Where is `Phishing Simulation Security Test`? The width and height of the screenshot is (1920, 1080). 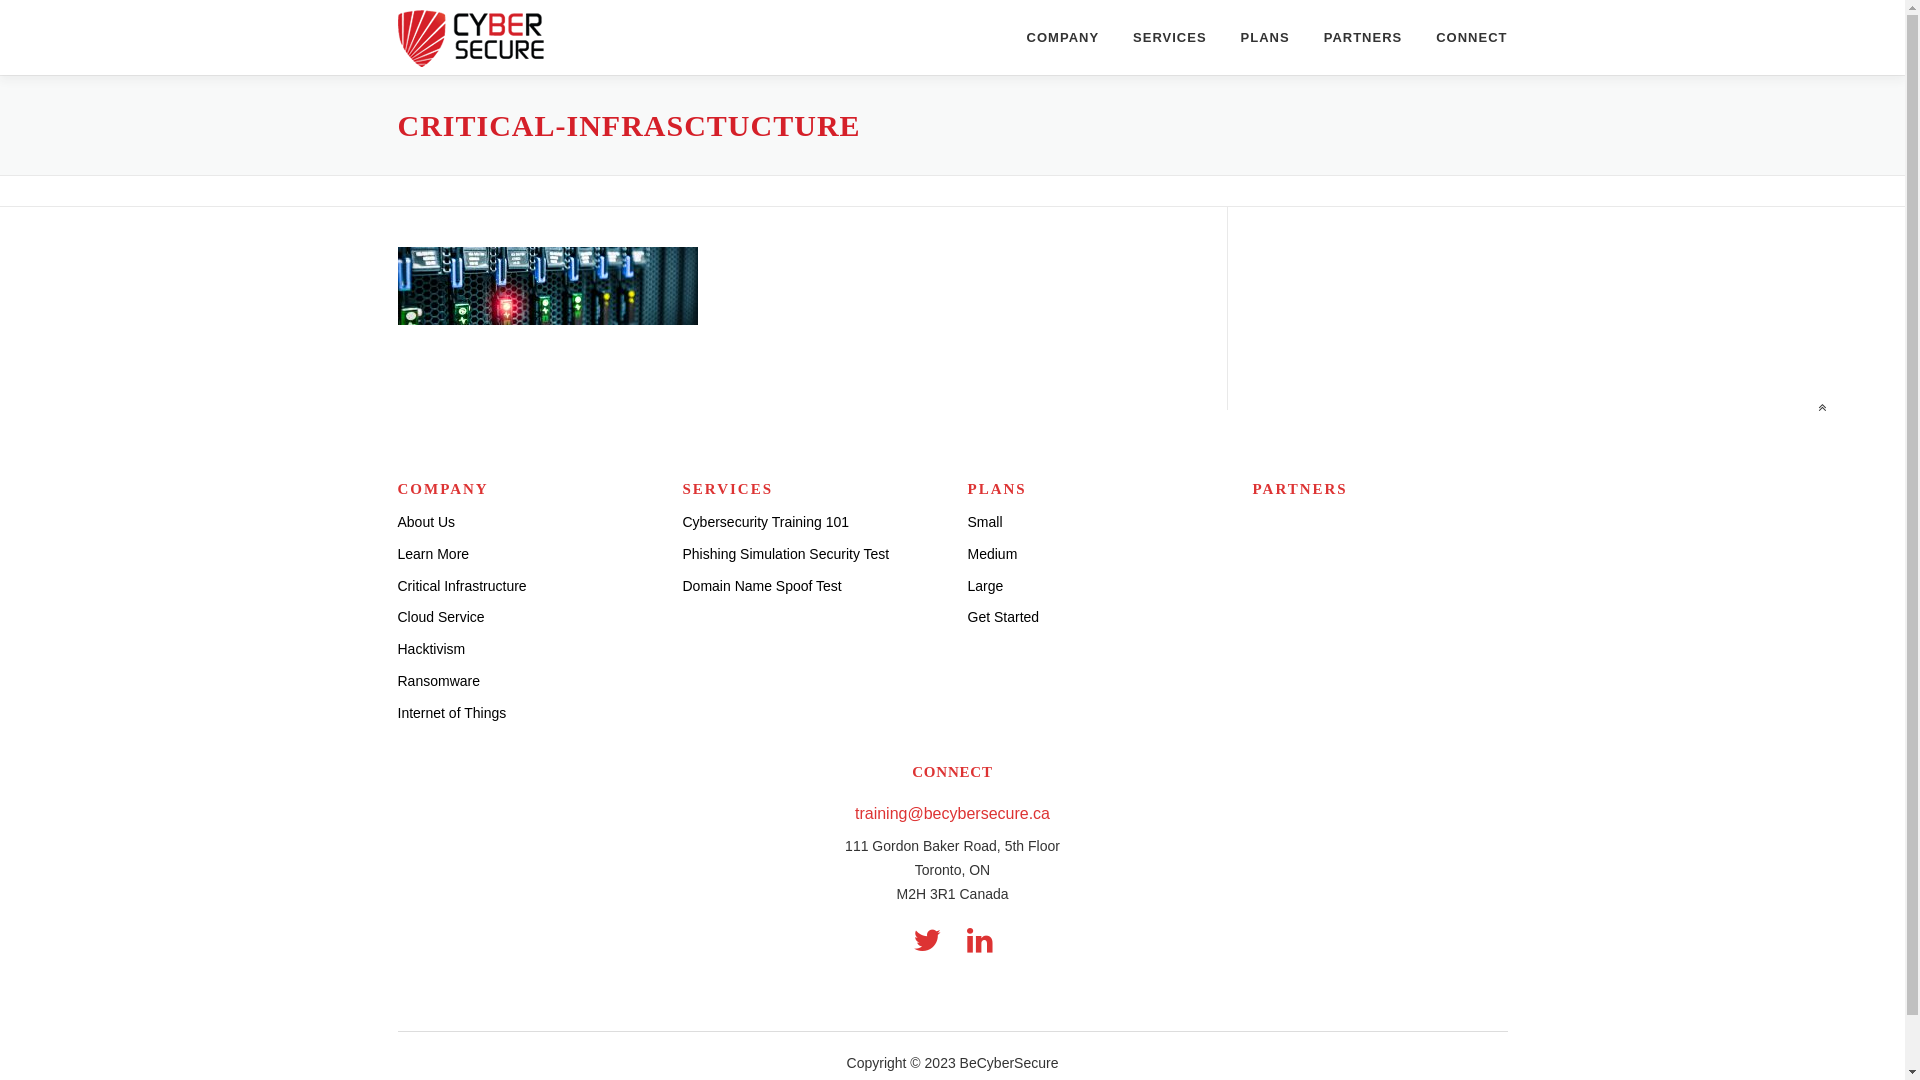
Phishing Simulation Security Test is located at coordinates (786, 554).